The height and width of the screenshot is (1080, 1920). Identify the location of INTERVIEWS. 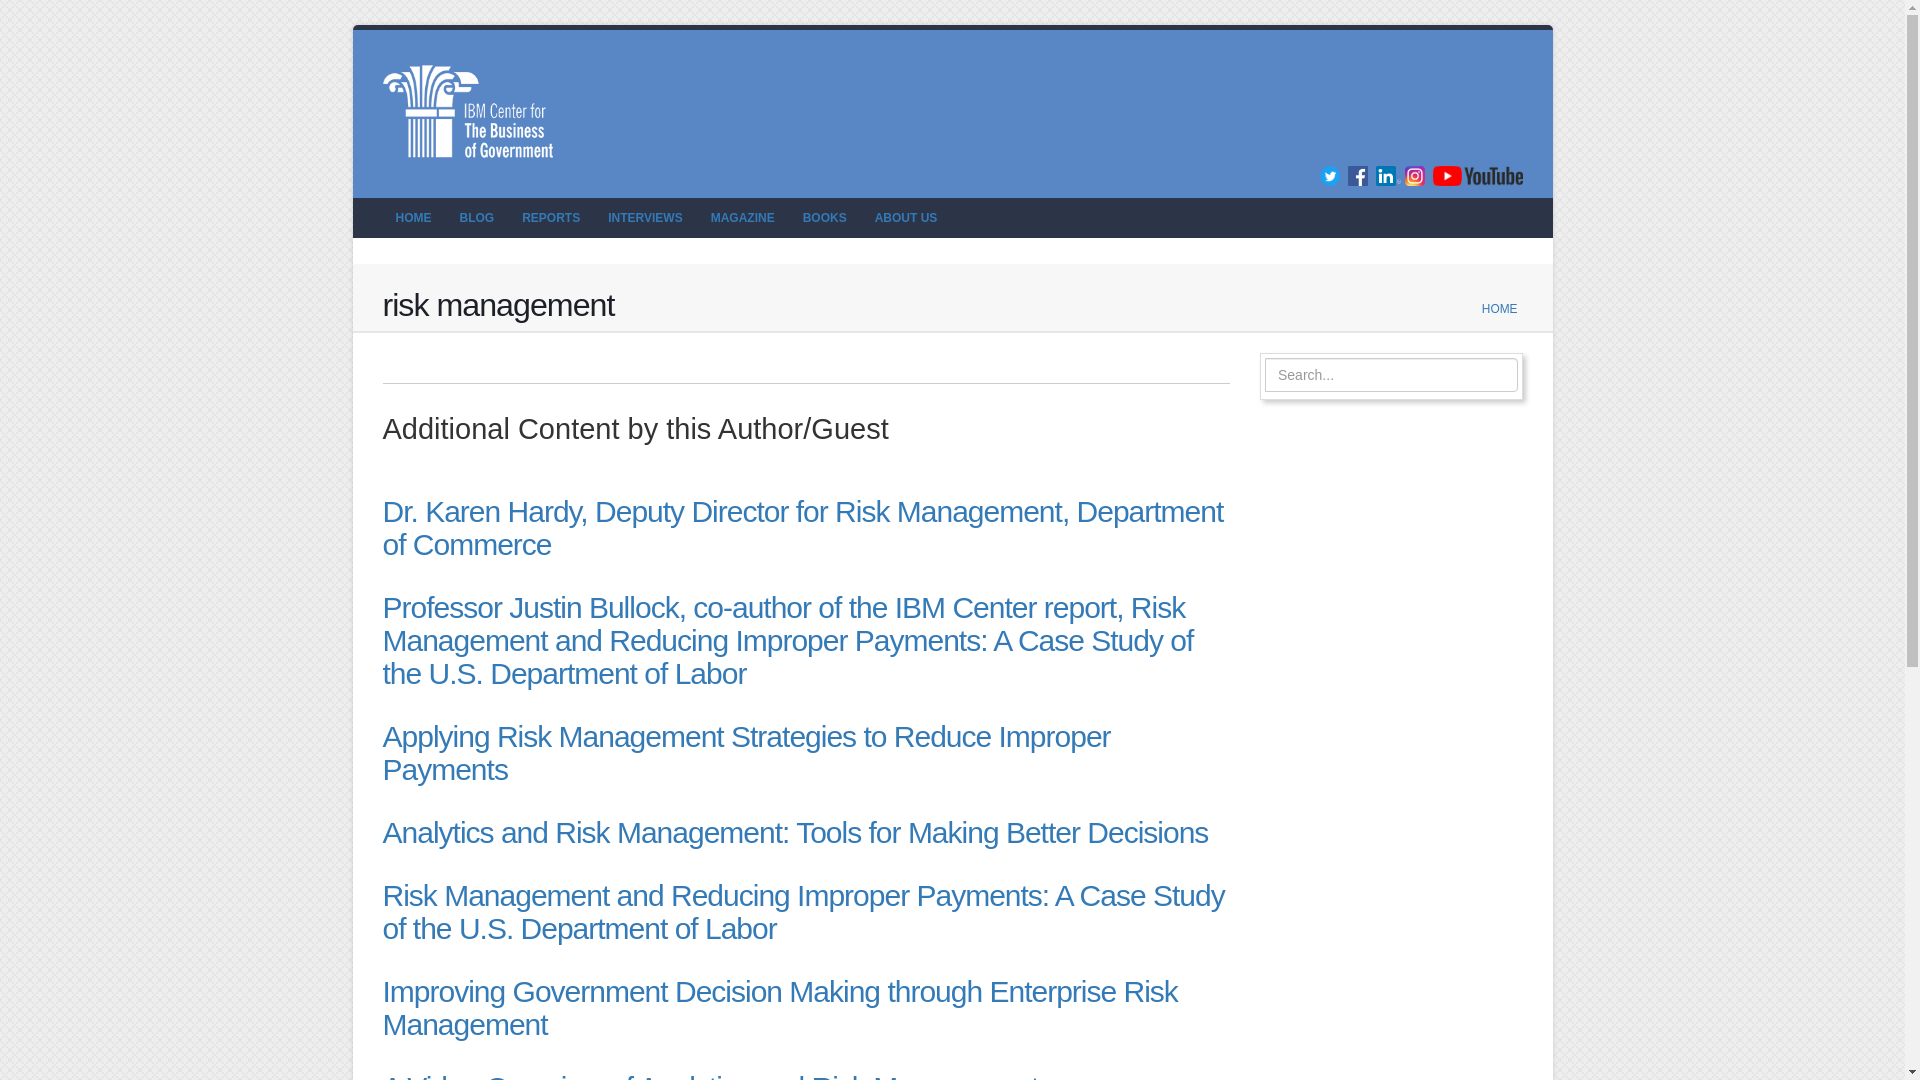
(645, 217).